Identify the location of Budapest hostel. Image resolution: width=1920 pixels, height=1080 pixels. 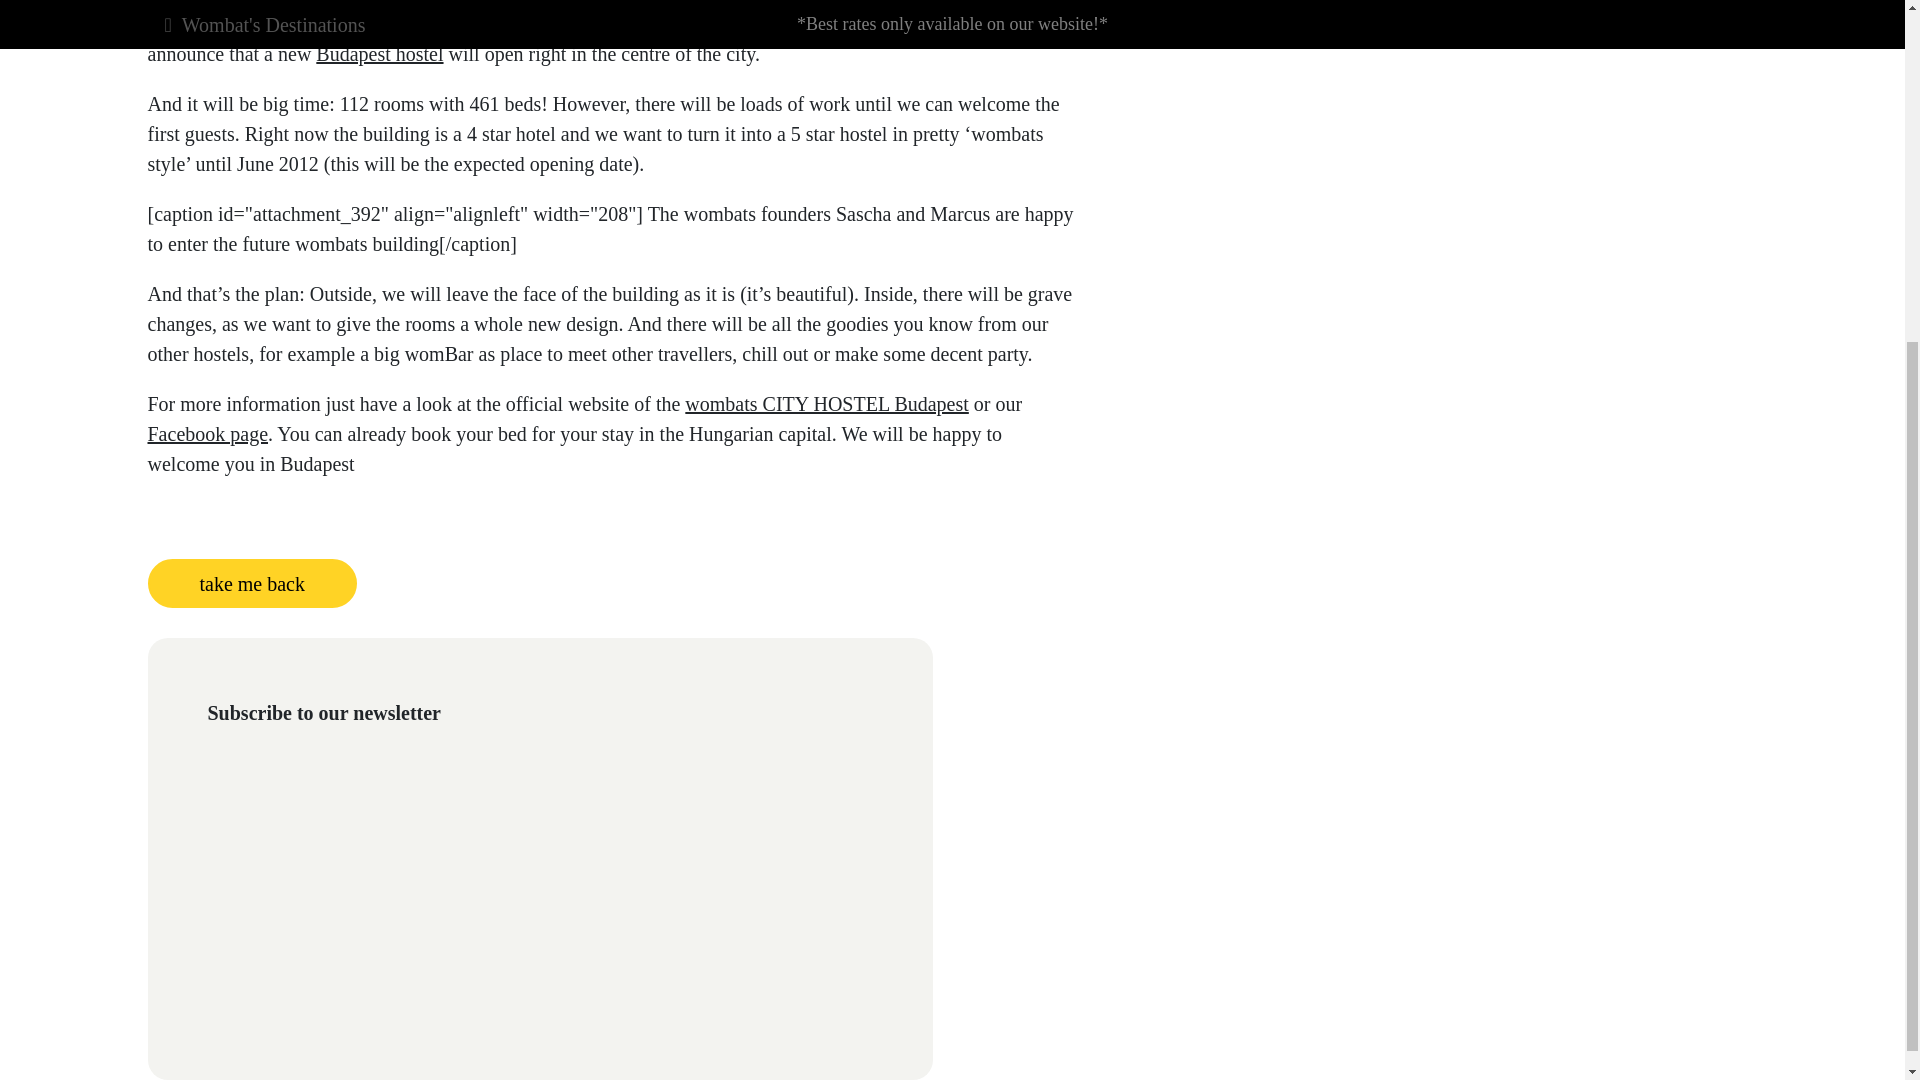
(380, 54).